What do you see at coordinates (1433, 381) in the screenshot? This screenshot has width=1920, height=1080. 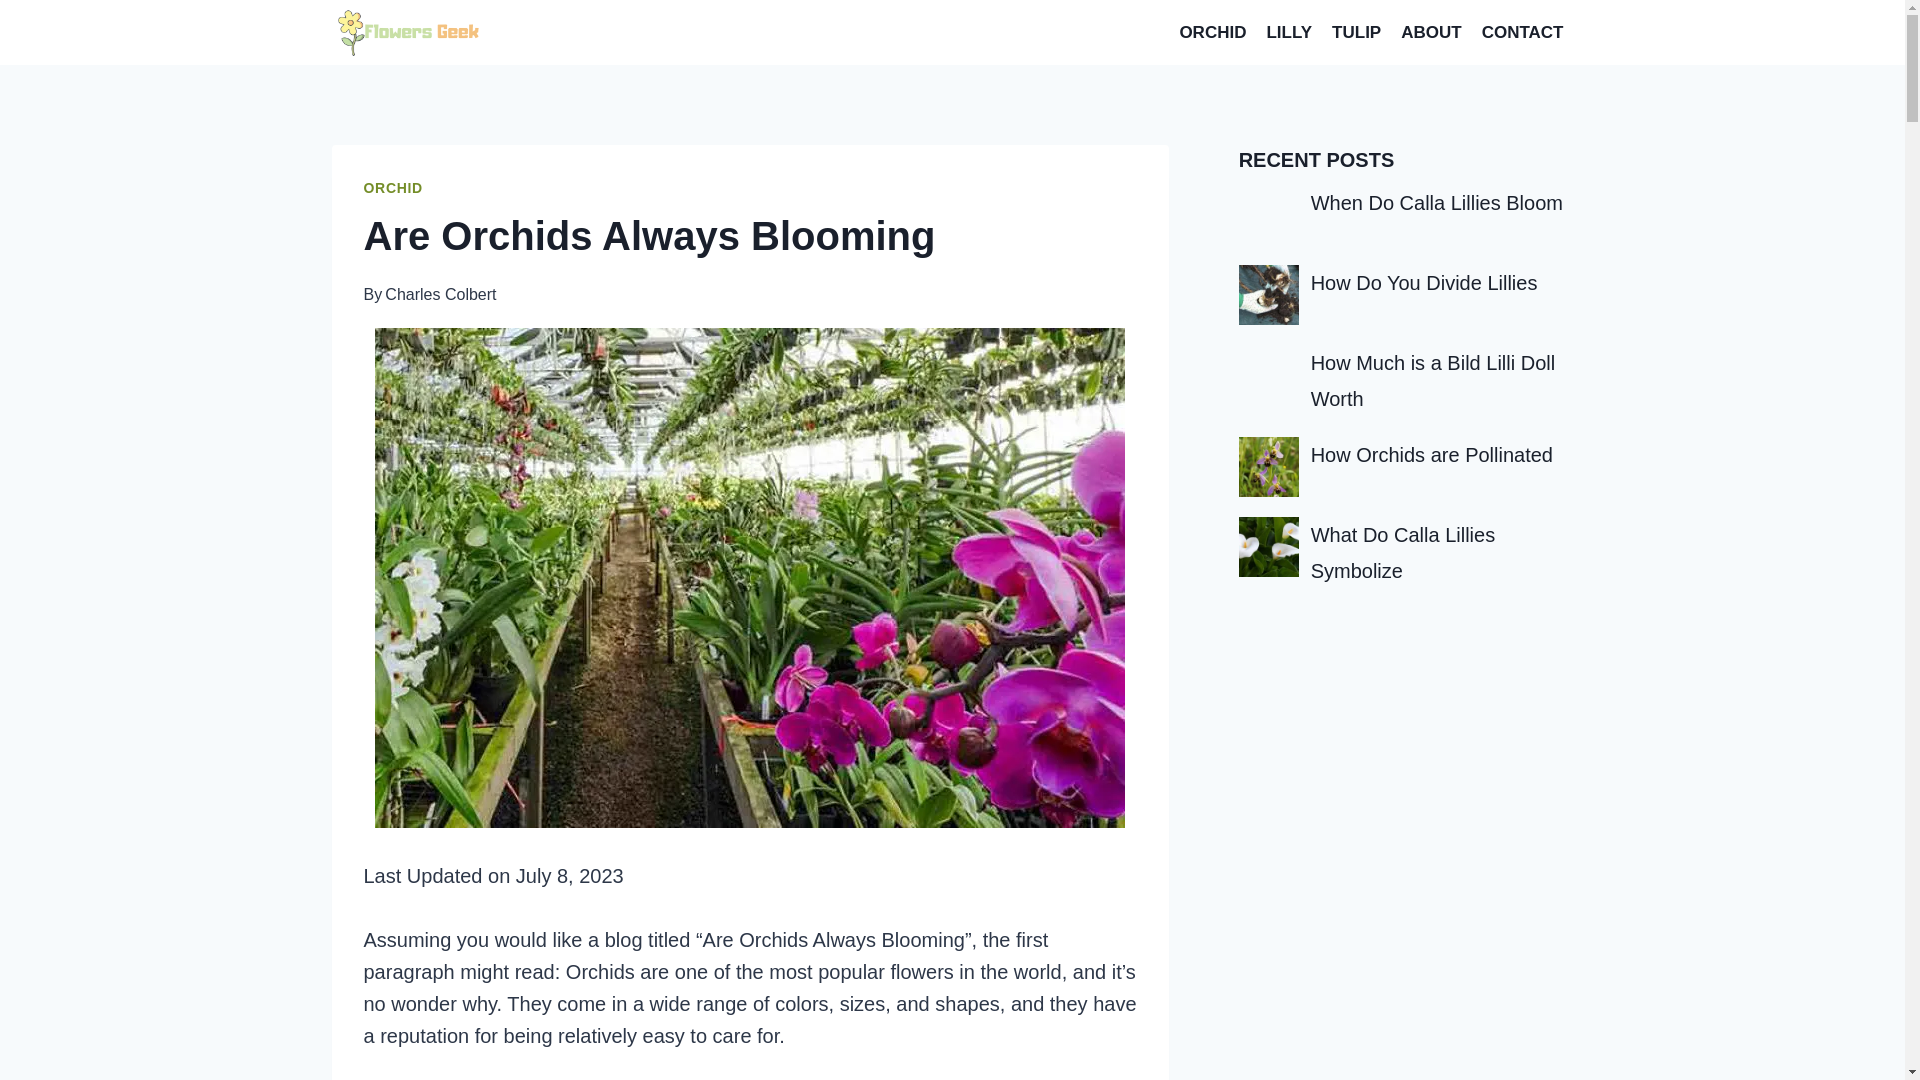 I see `How Much is a Bild Lilli Doll Worth` at bounding box center [1433, 381].